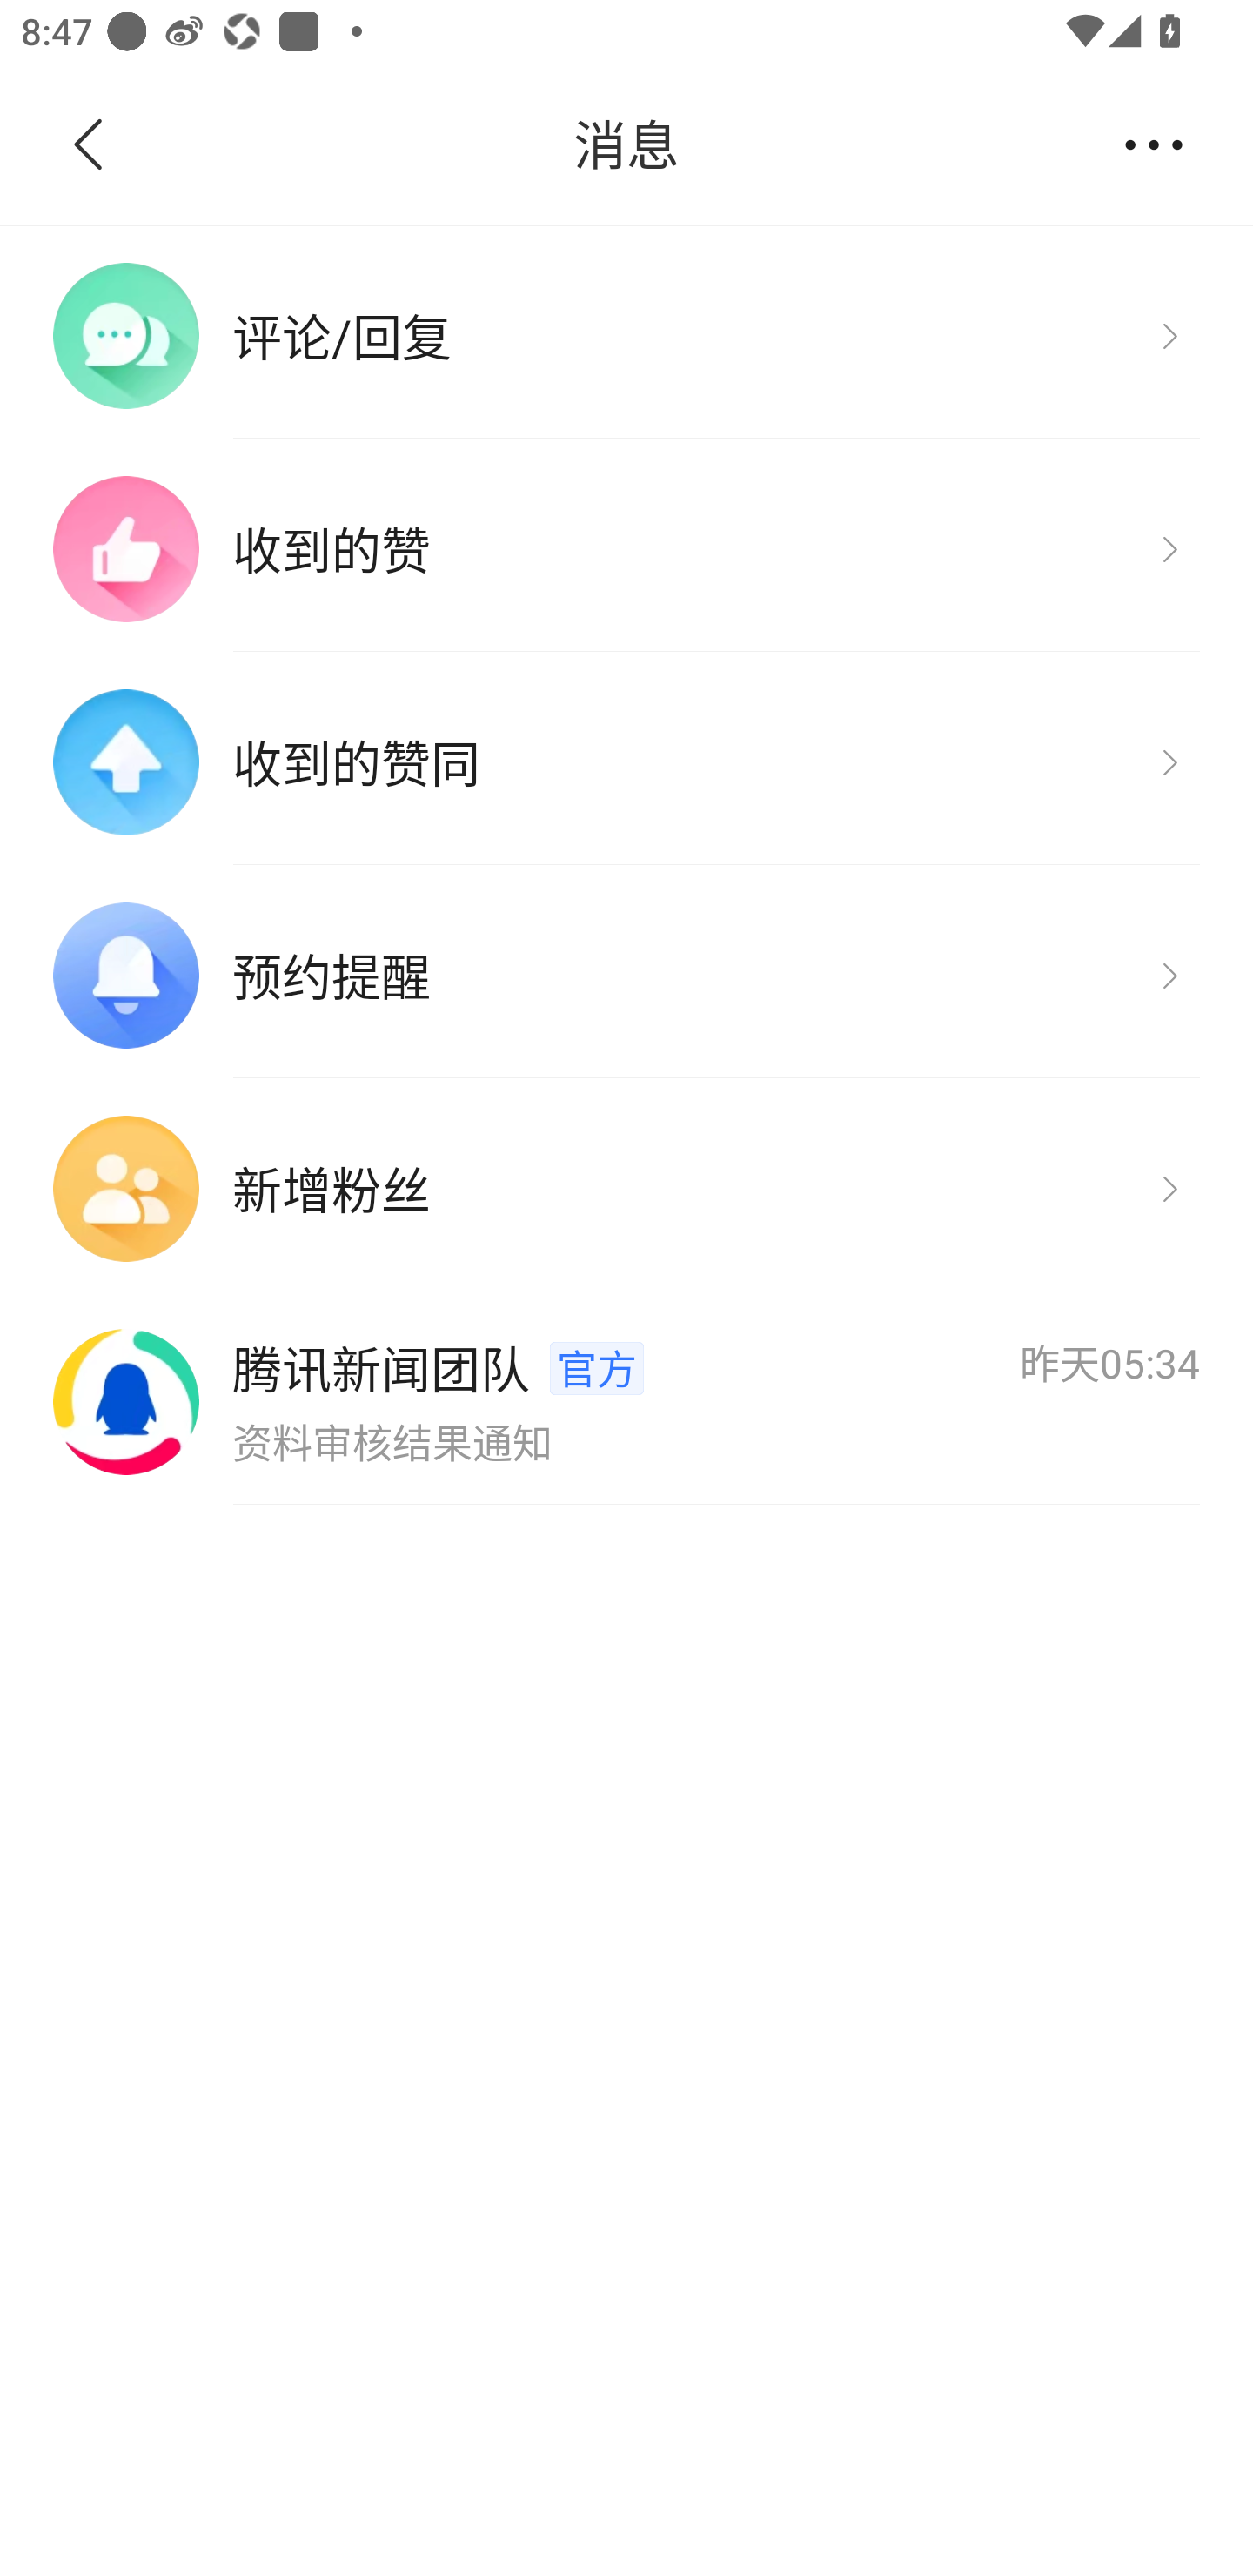 This screenshot has height=2576, width=1253. Describe the element at coordinates (150, 144) in the screenshot. I see `返回，可点击` at that location.